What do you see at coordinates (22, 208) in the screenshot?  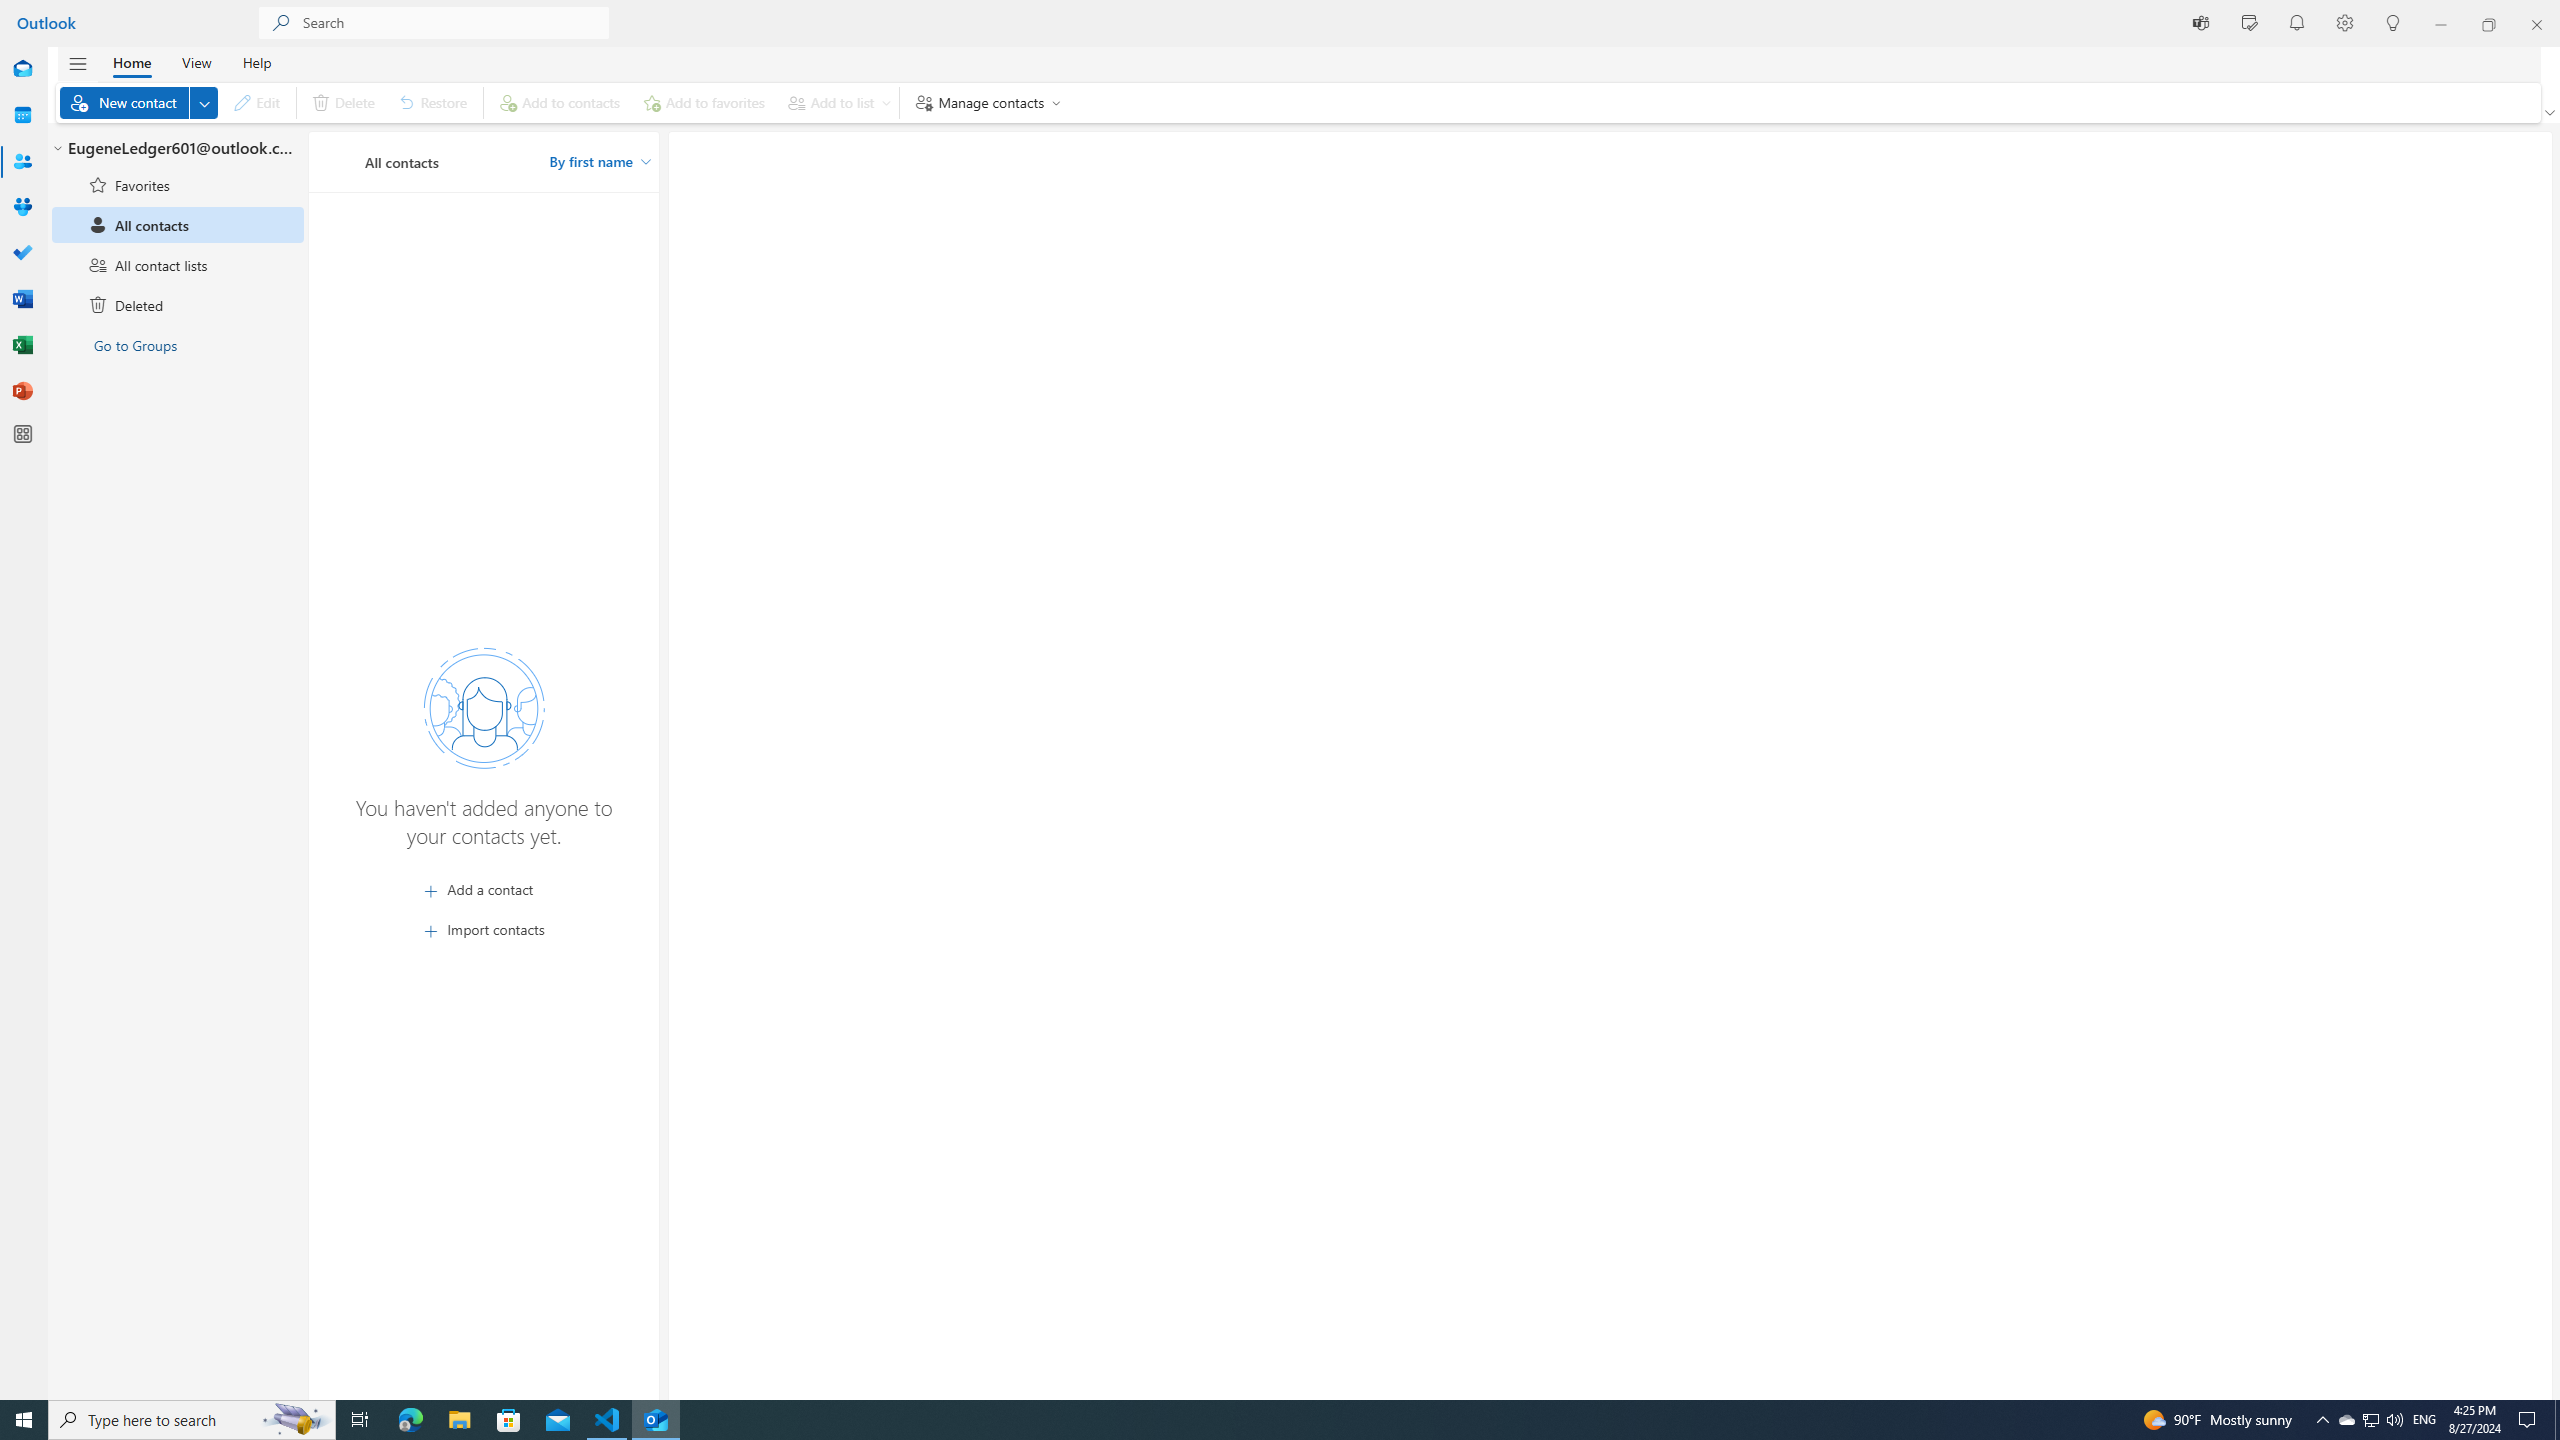 I see `Groups` at bounding box center [22, 208].